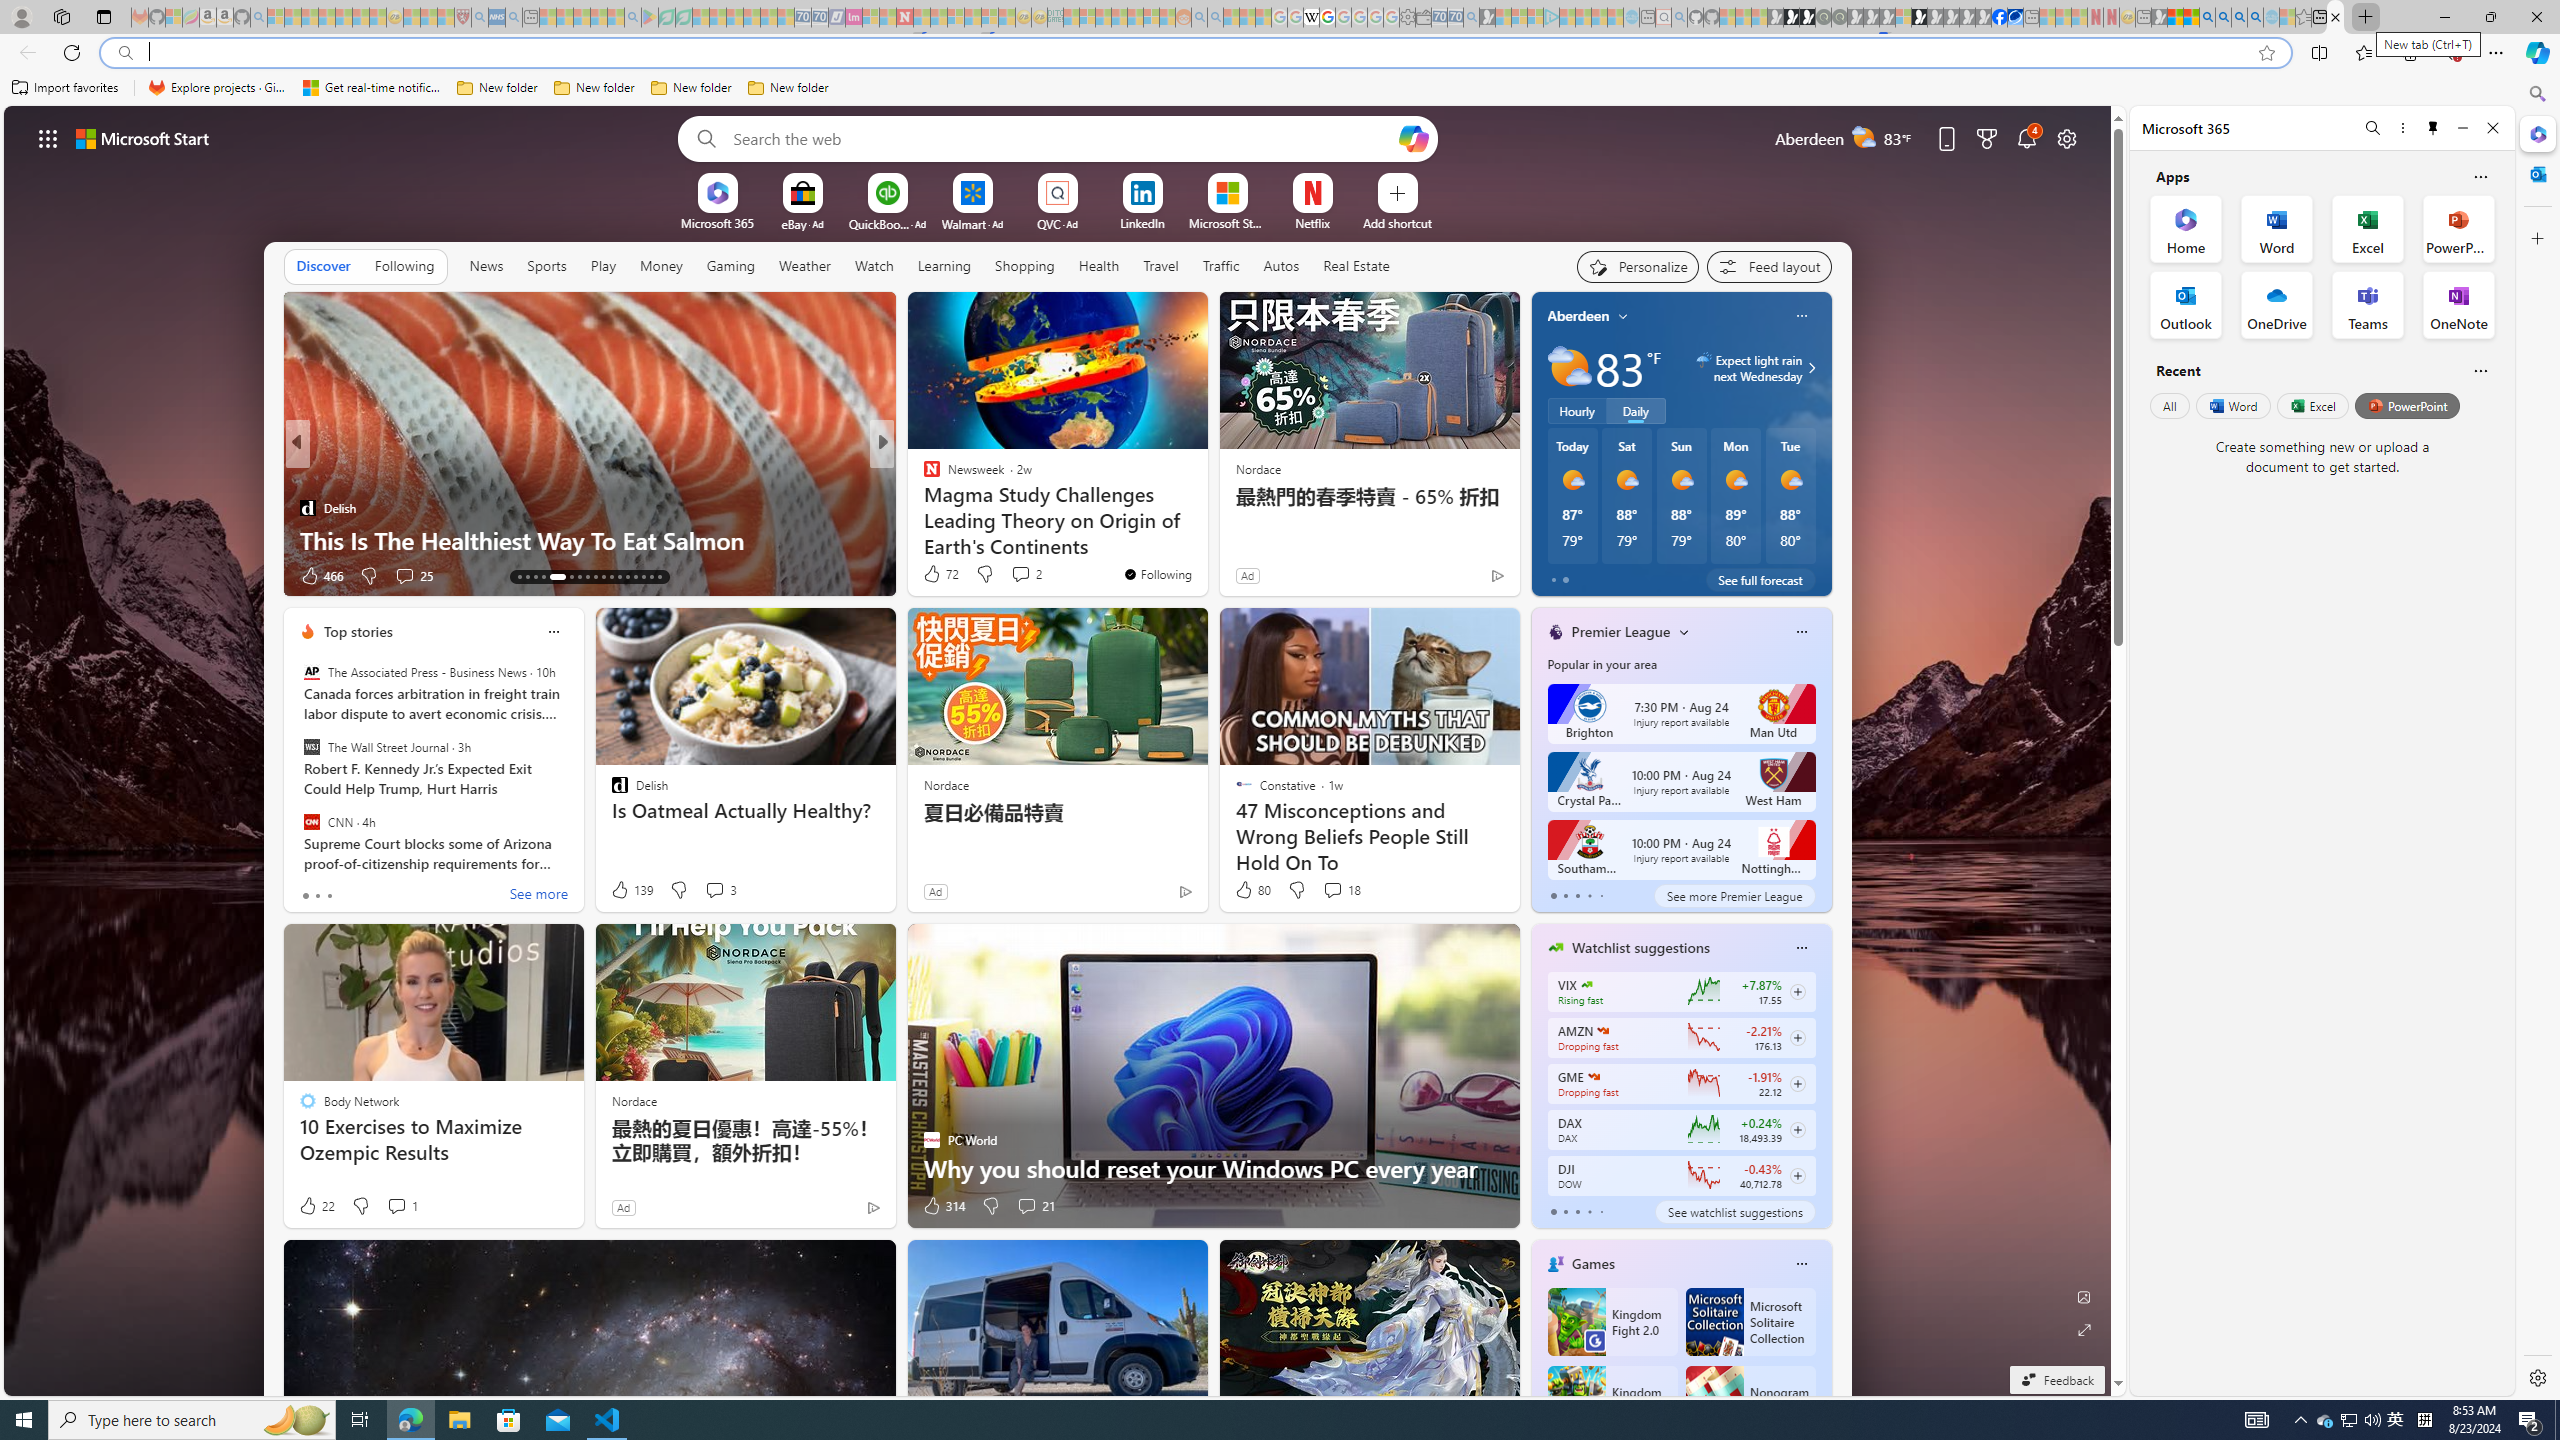 The height and width of the screenshot is (1440, 2560). Describe the element at coordinates (1204, 540) in the screenshot. I see `It's officially the end for Windows 10!` at that location.